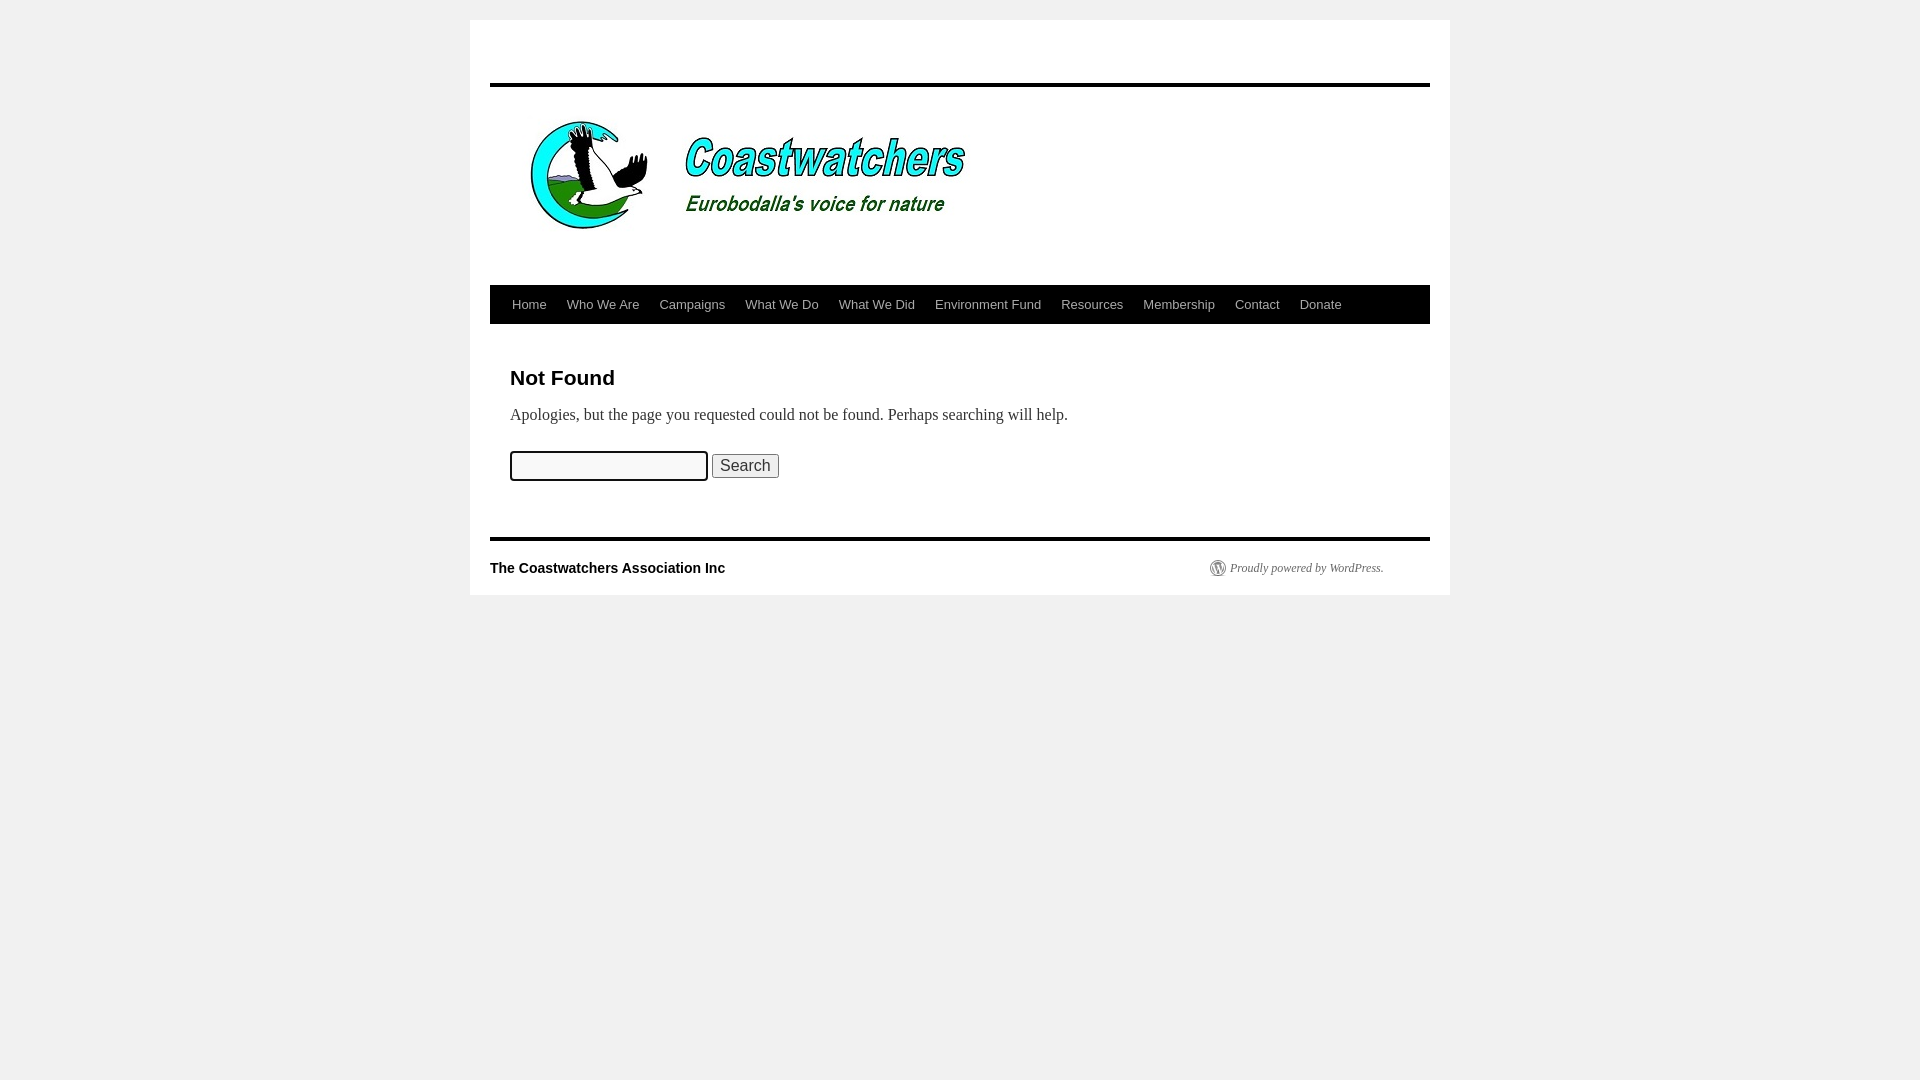 This screenshot has height=1080, width=1920. Describe the element at coordinates (1258, 305) in the screenshot. I see `Contact` at that location.